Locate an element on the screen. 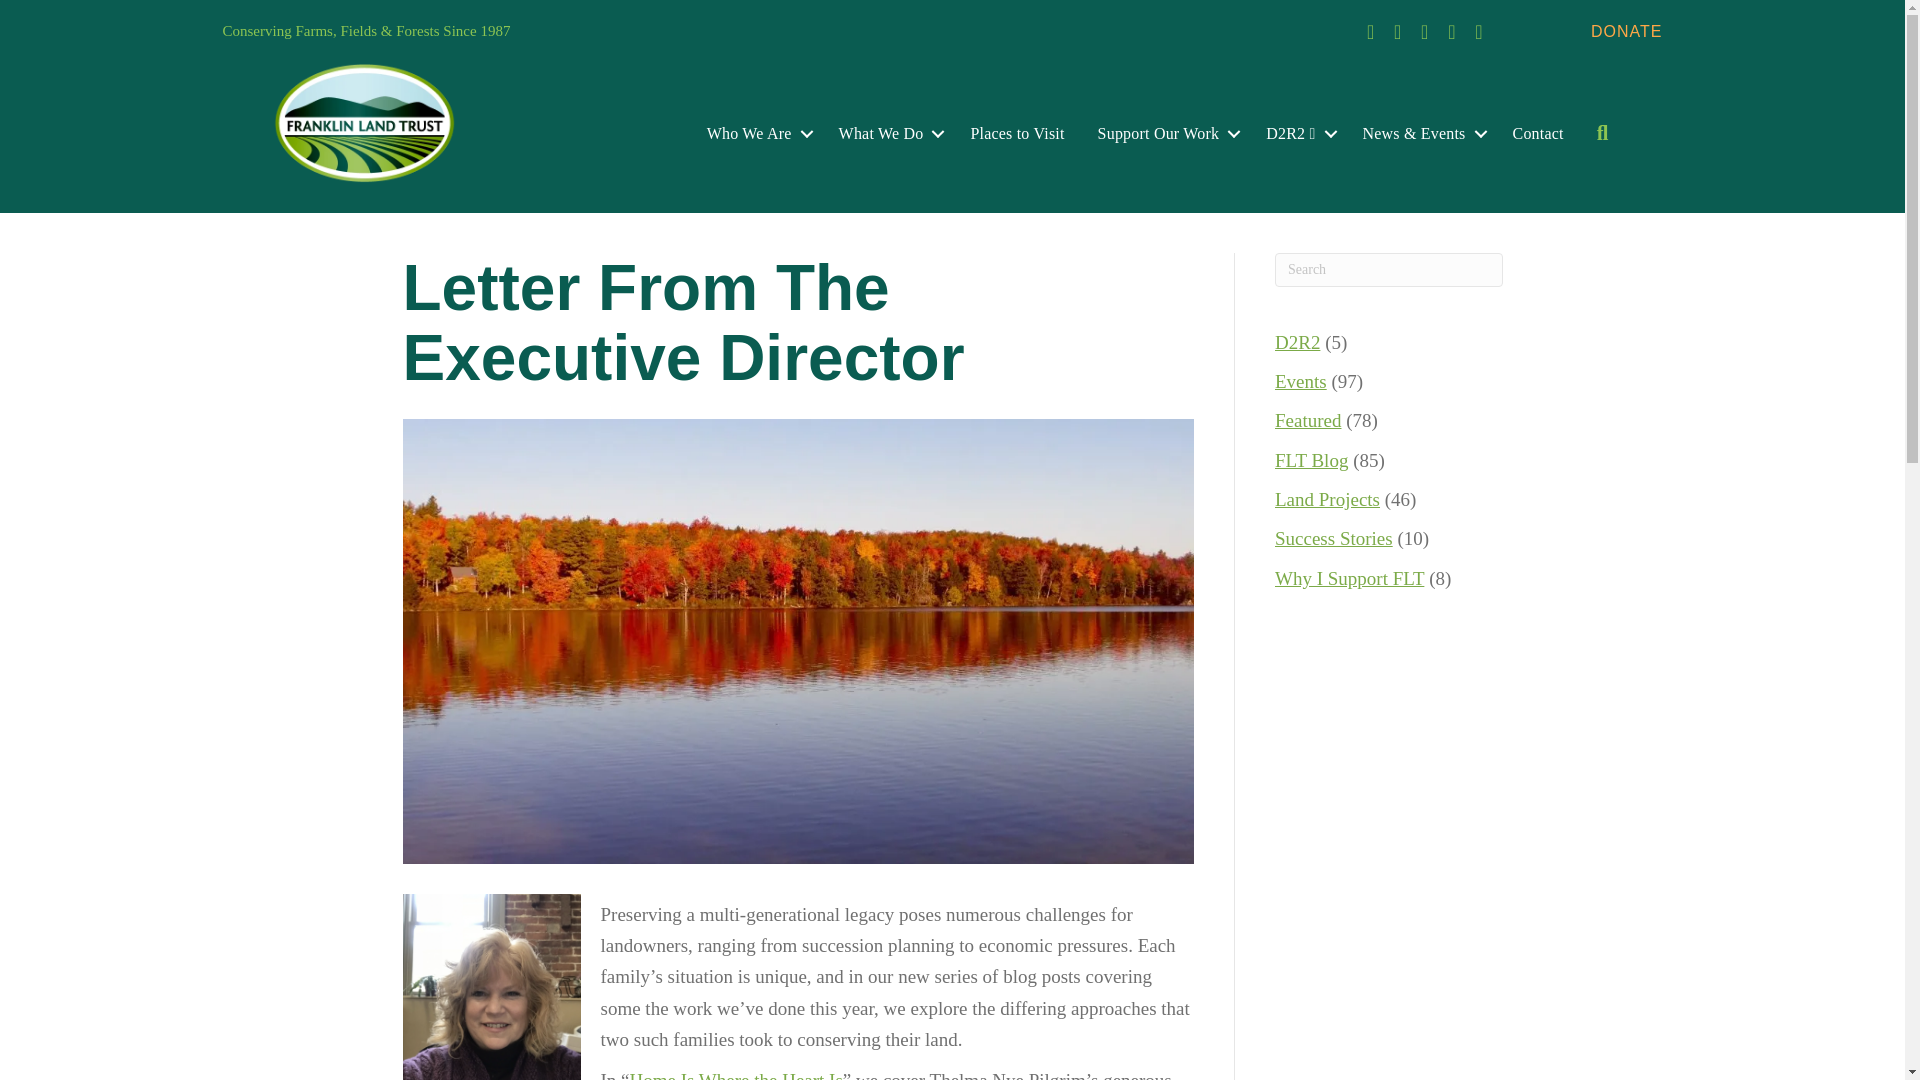  Support Our Work is located at coordinates (1166, 134).